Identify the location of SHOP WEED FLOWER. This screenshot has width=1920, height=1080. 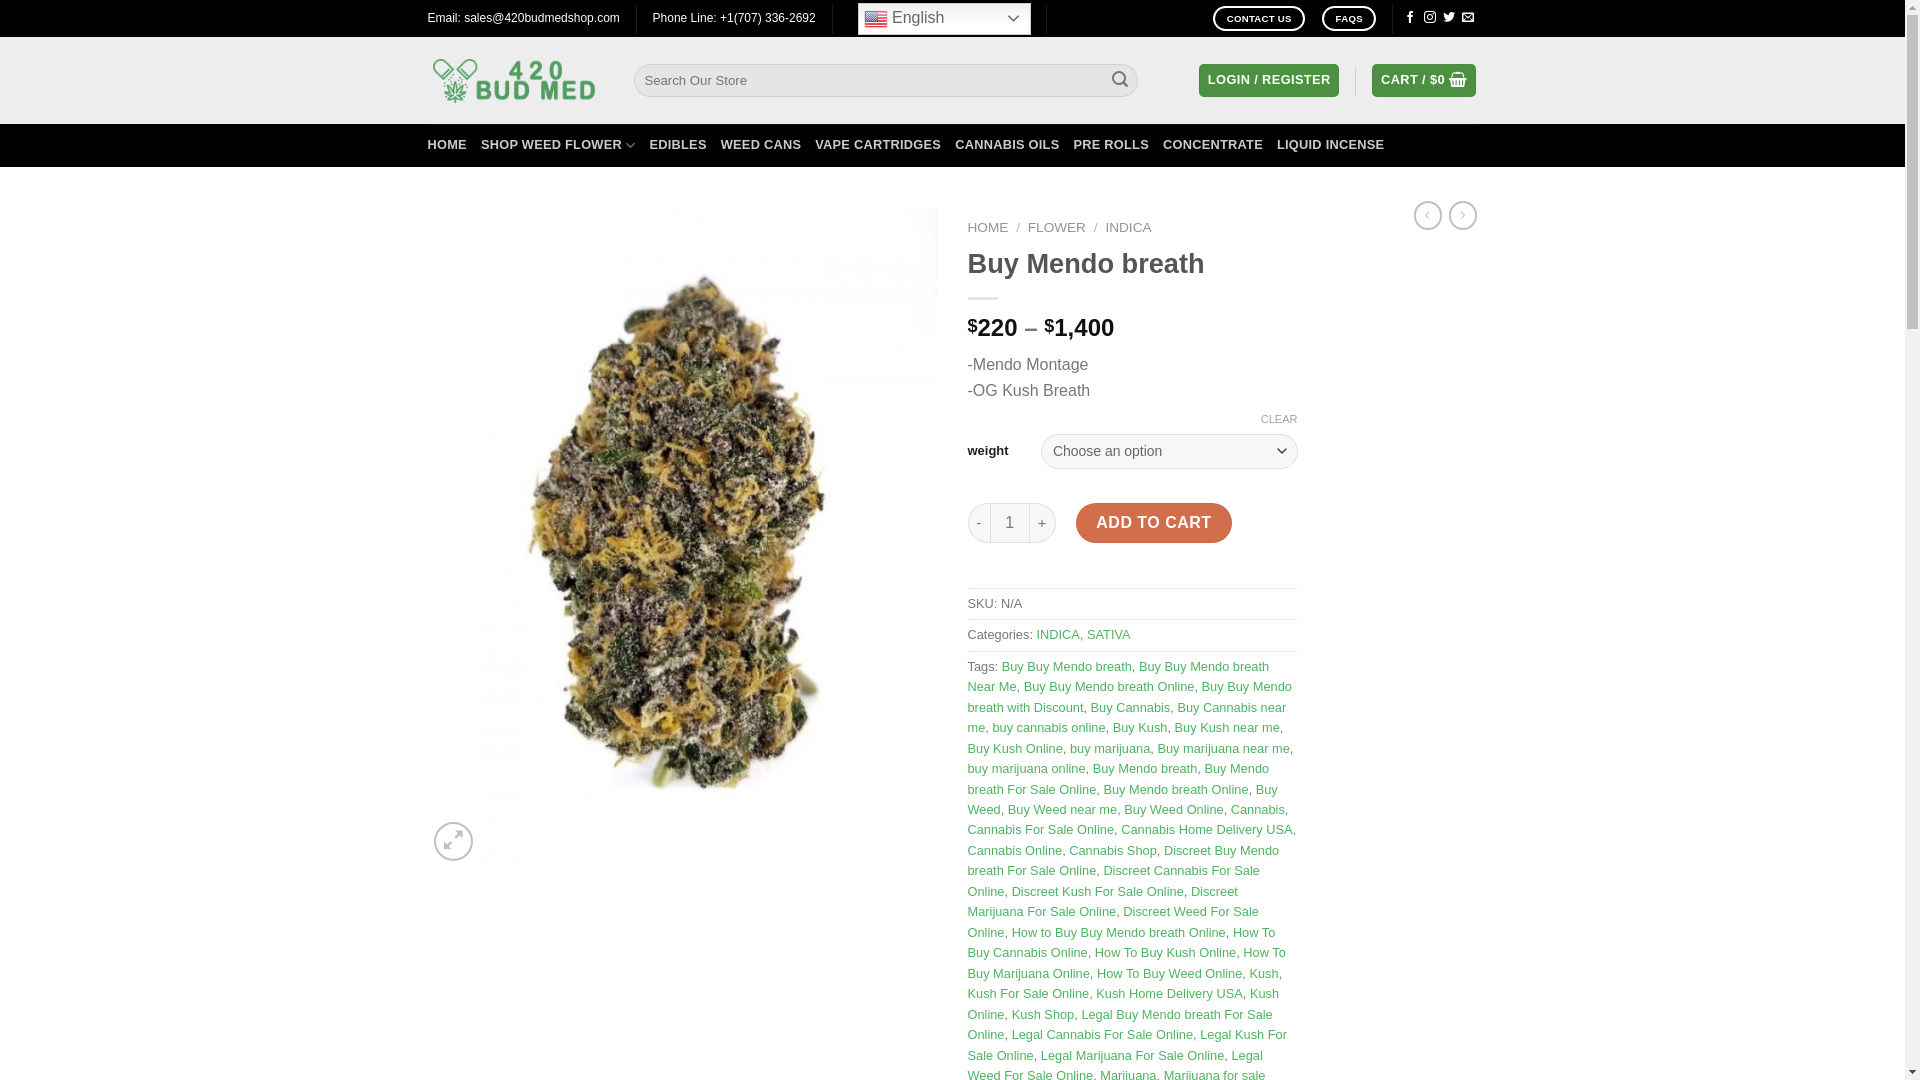
(558, 145).